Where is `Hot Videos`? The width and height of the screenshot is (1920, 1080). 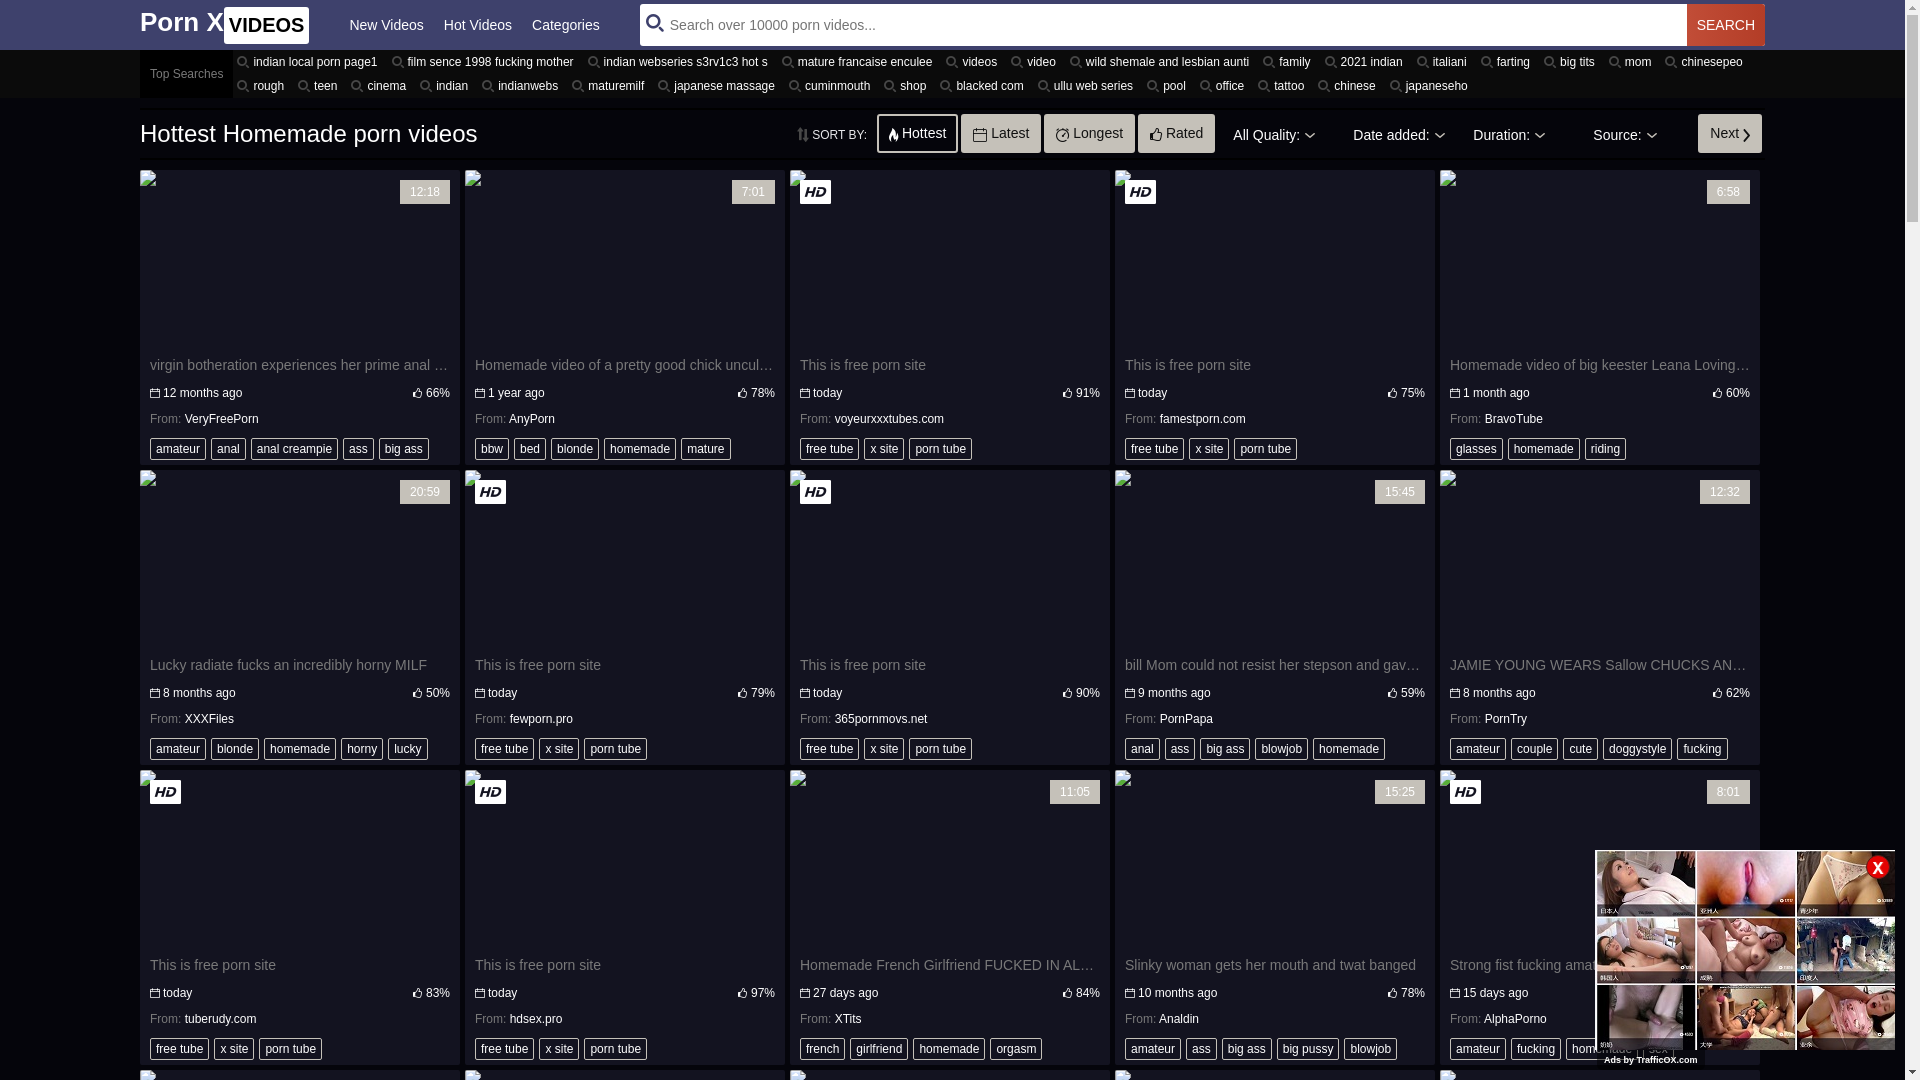
Hot Videos is located at coordinates (478, 25).